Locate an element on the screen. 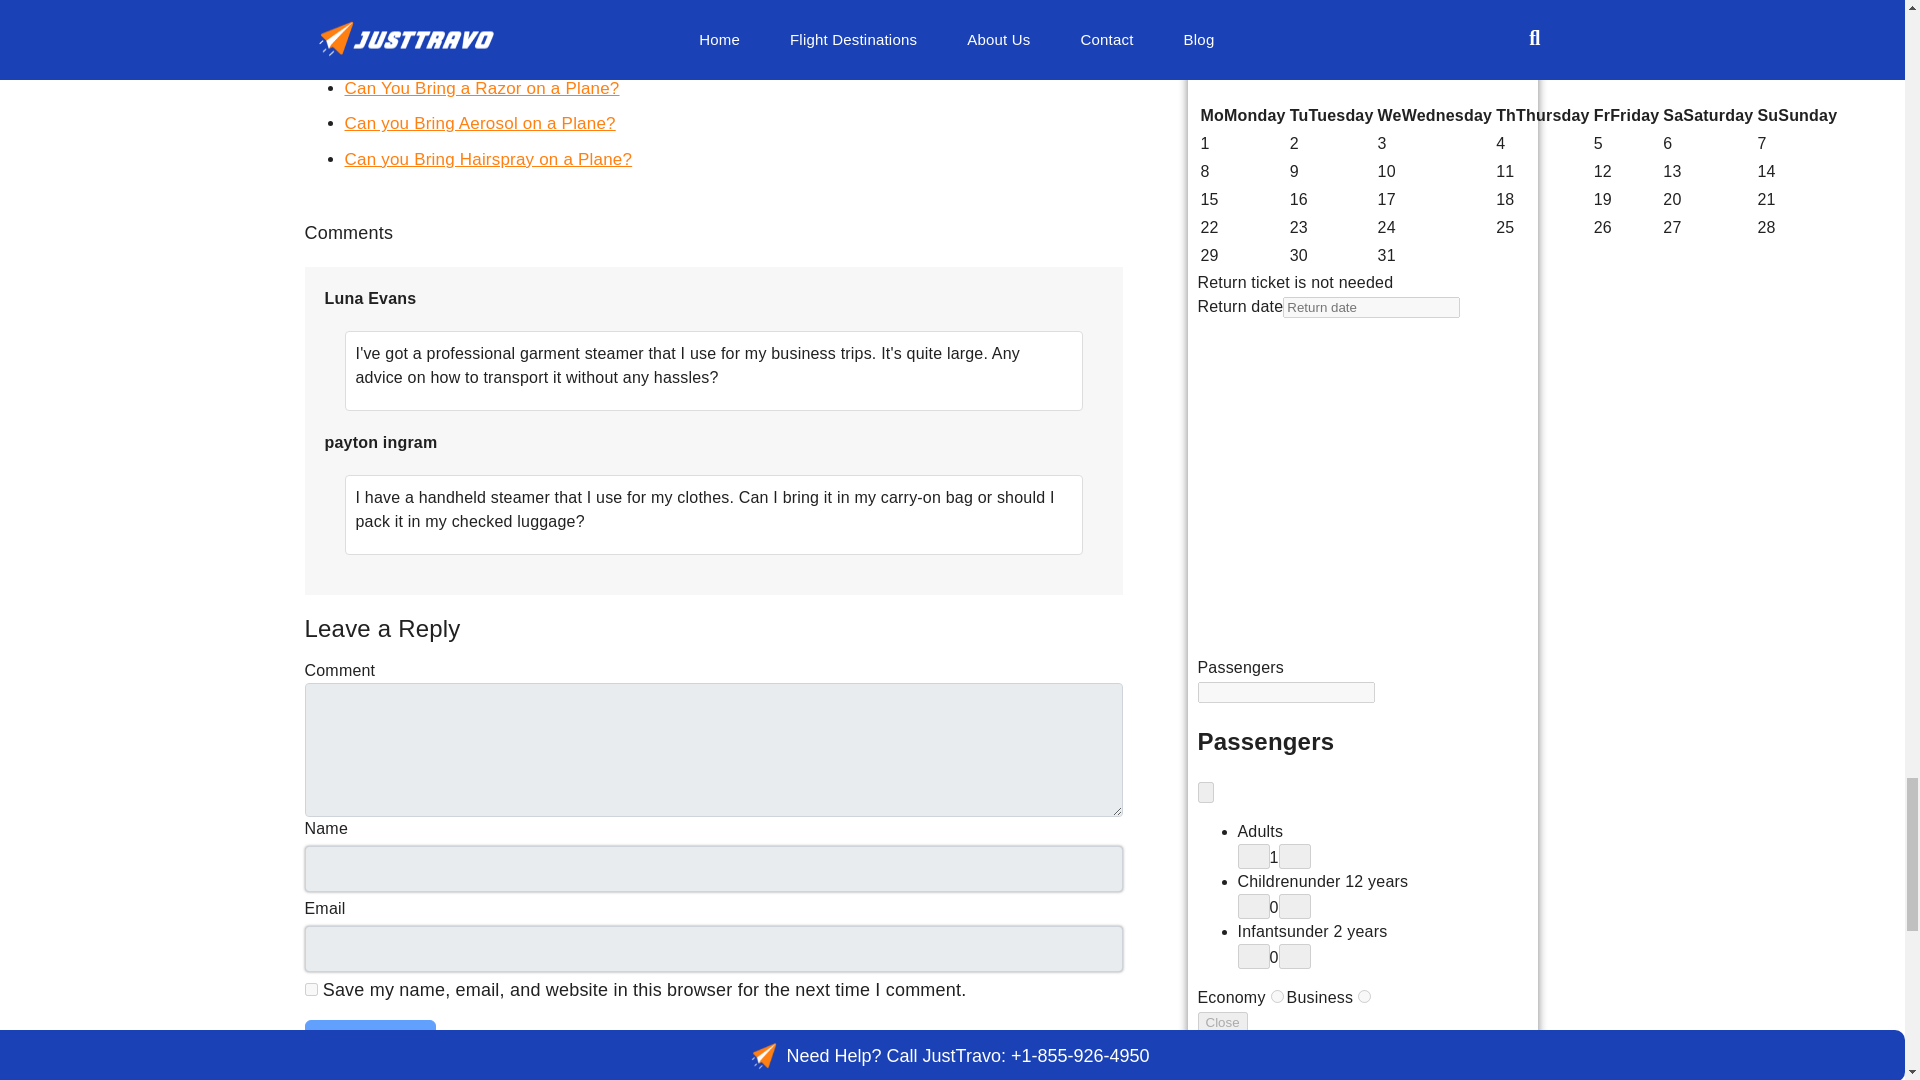 This screenshot has width=1920, height=1080. yes is located at coordinates (310, 988).